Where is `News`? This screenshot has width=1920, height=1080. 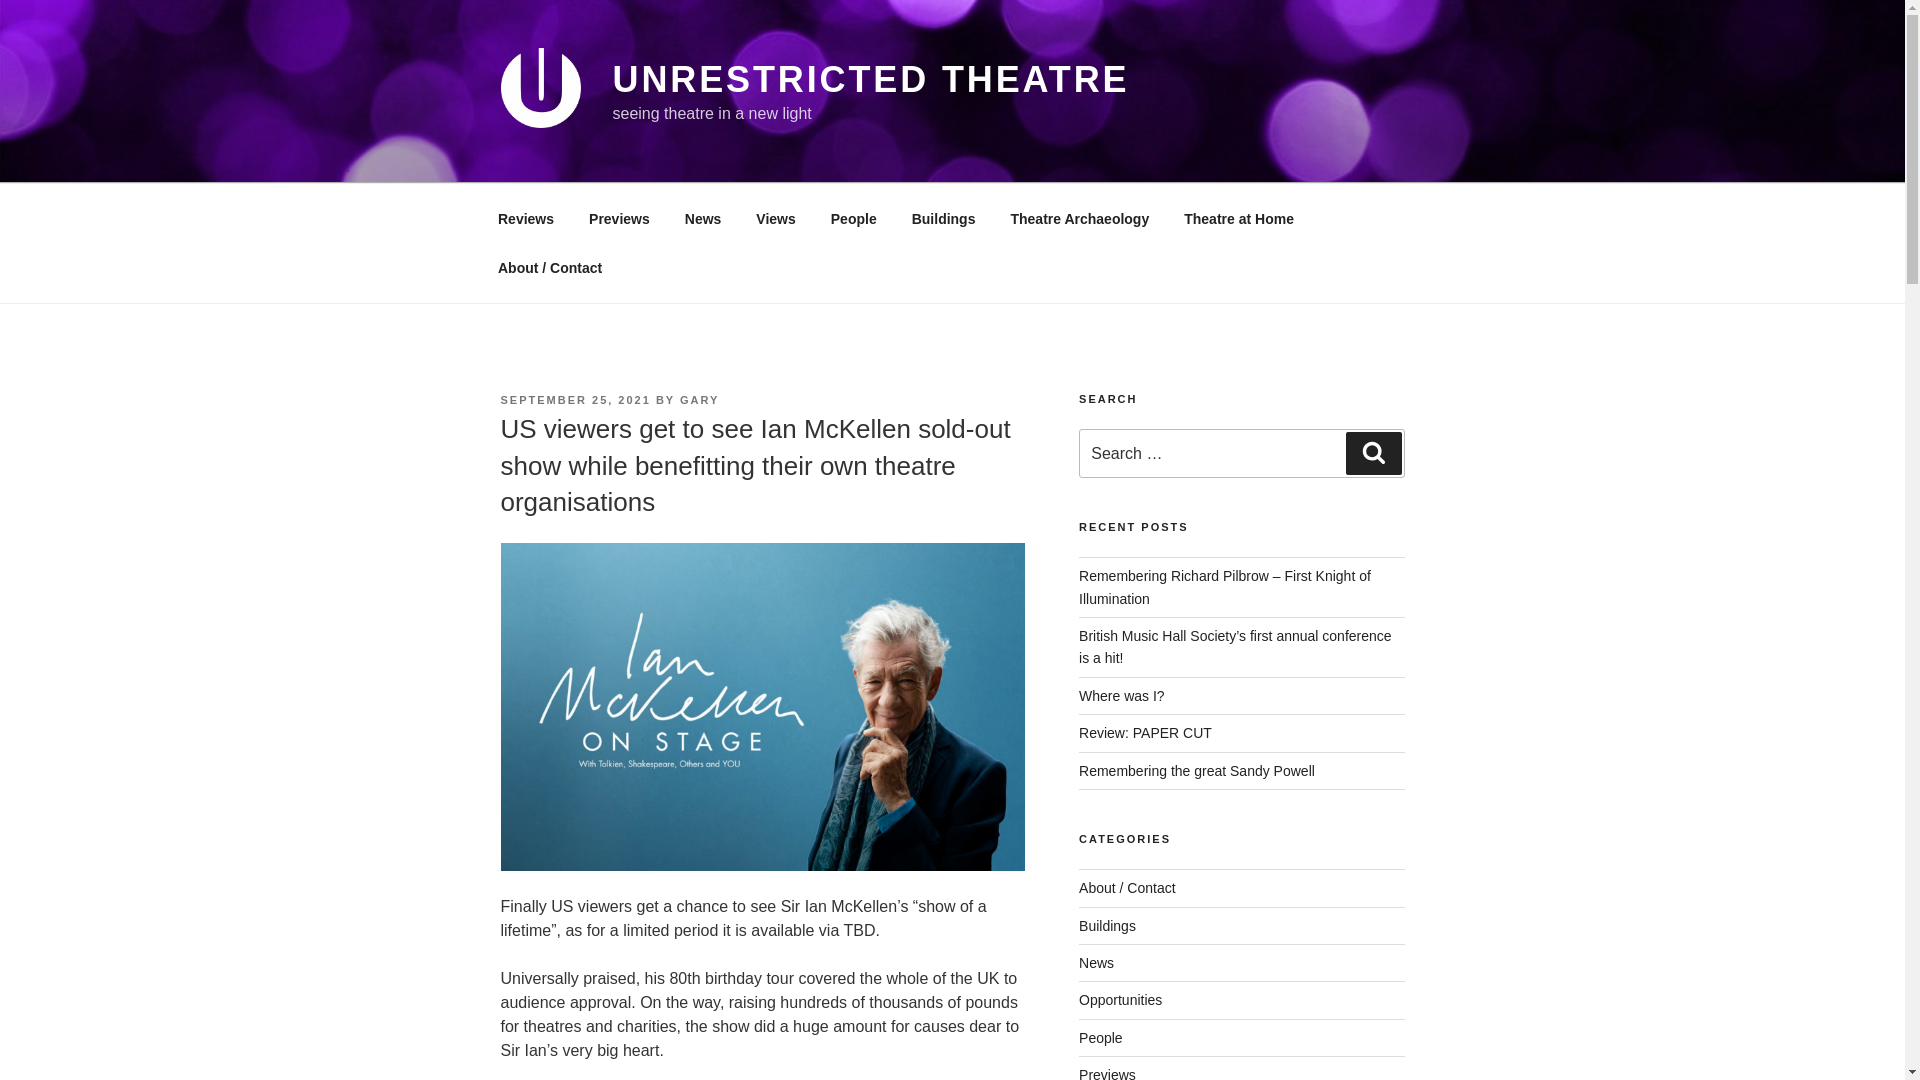 News is located at coordinates (702, 218).